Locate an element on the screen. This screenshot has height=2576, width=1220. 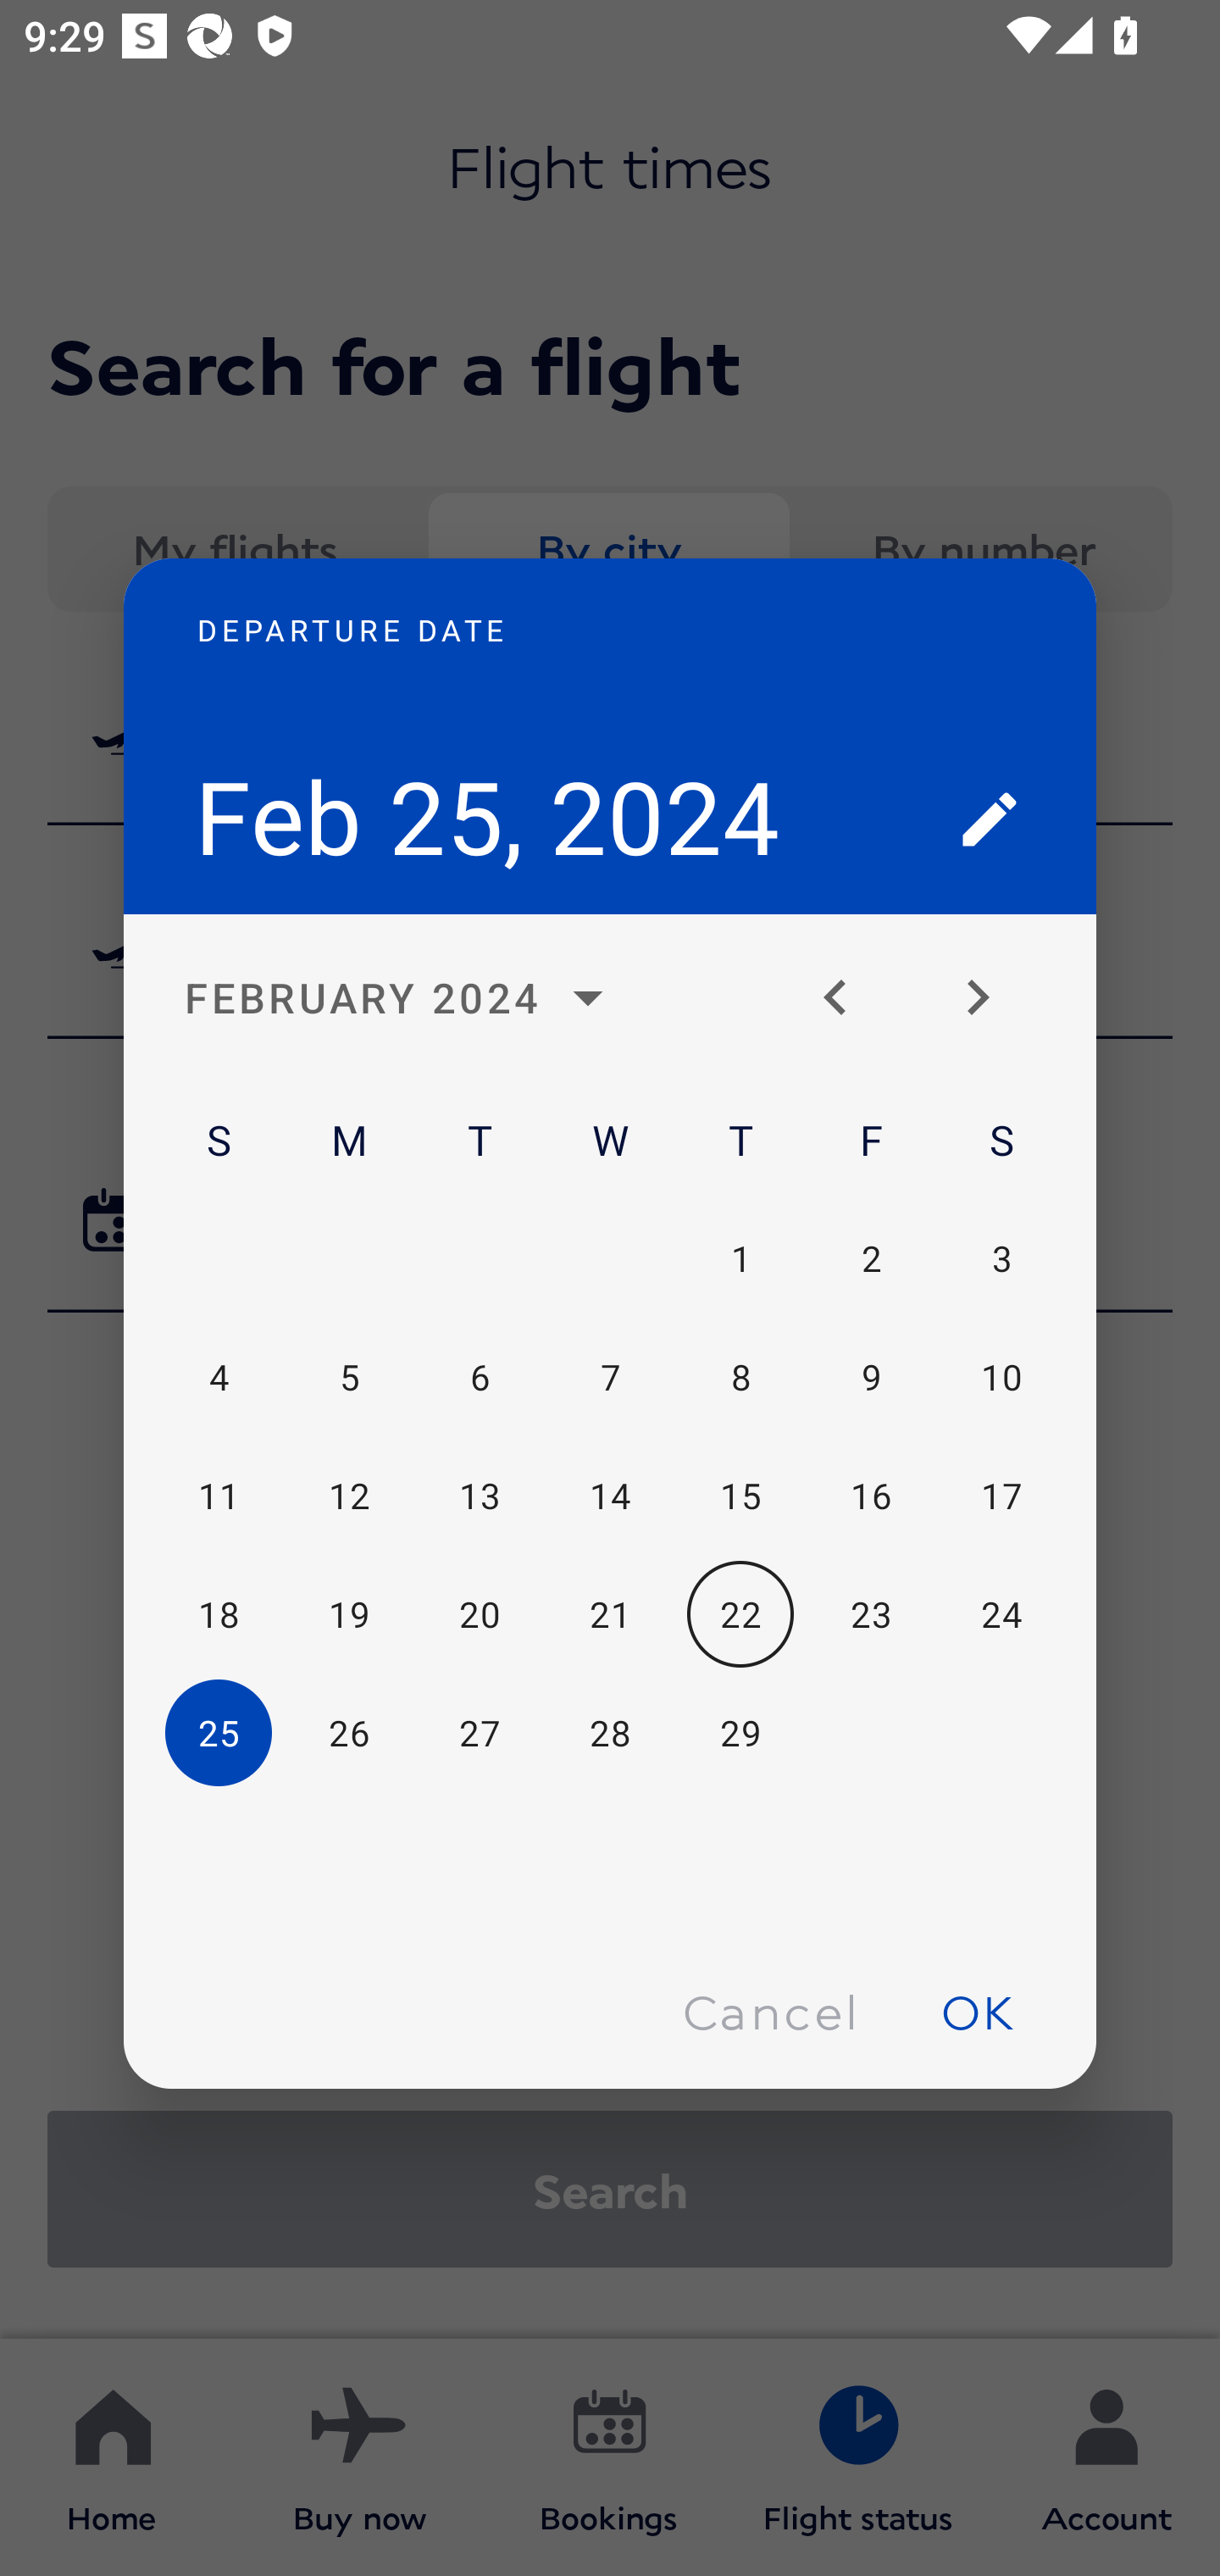
20 Tue, Feb 20 is located at coordinates (480, 1615).